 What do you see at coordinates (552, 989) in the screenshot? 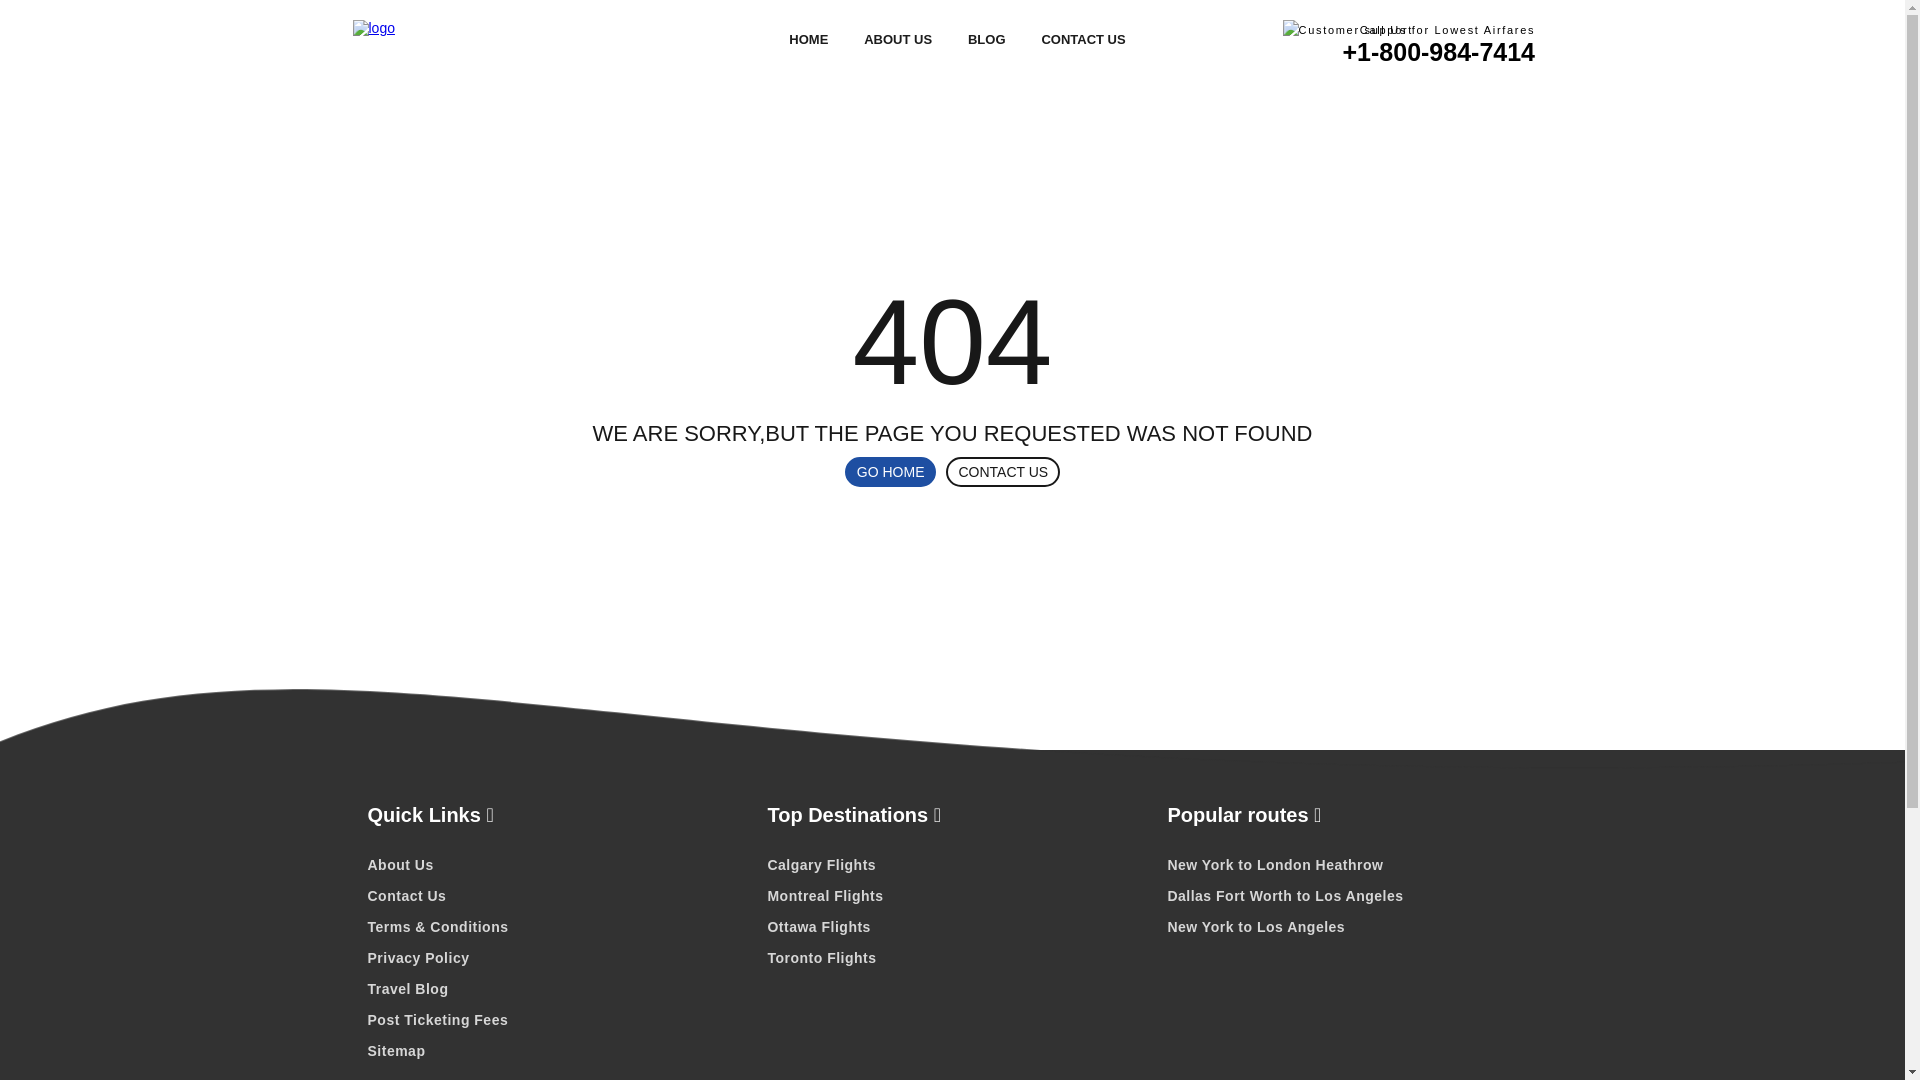
I see `Travel Blog` at bounding box center [552, 989].